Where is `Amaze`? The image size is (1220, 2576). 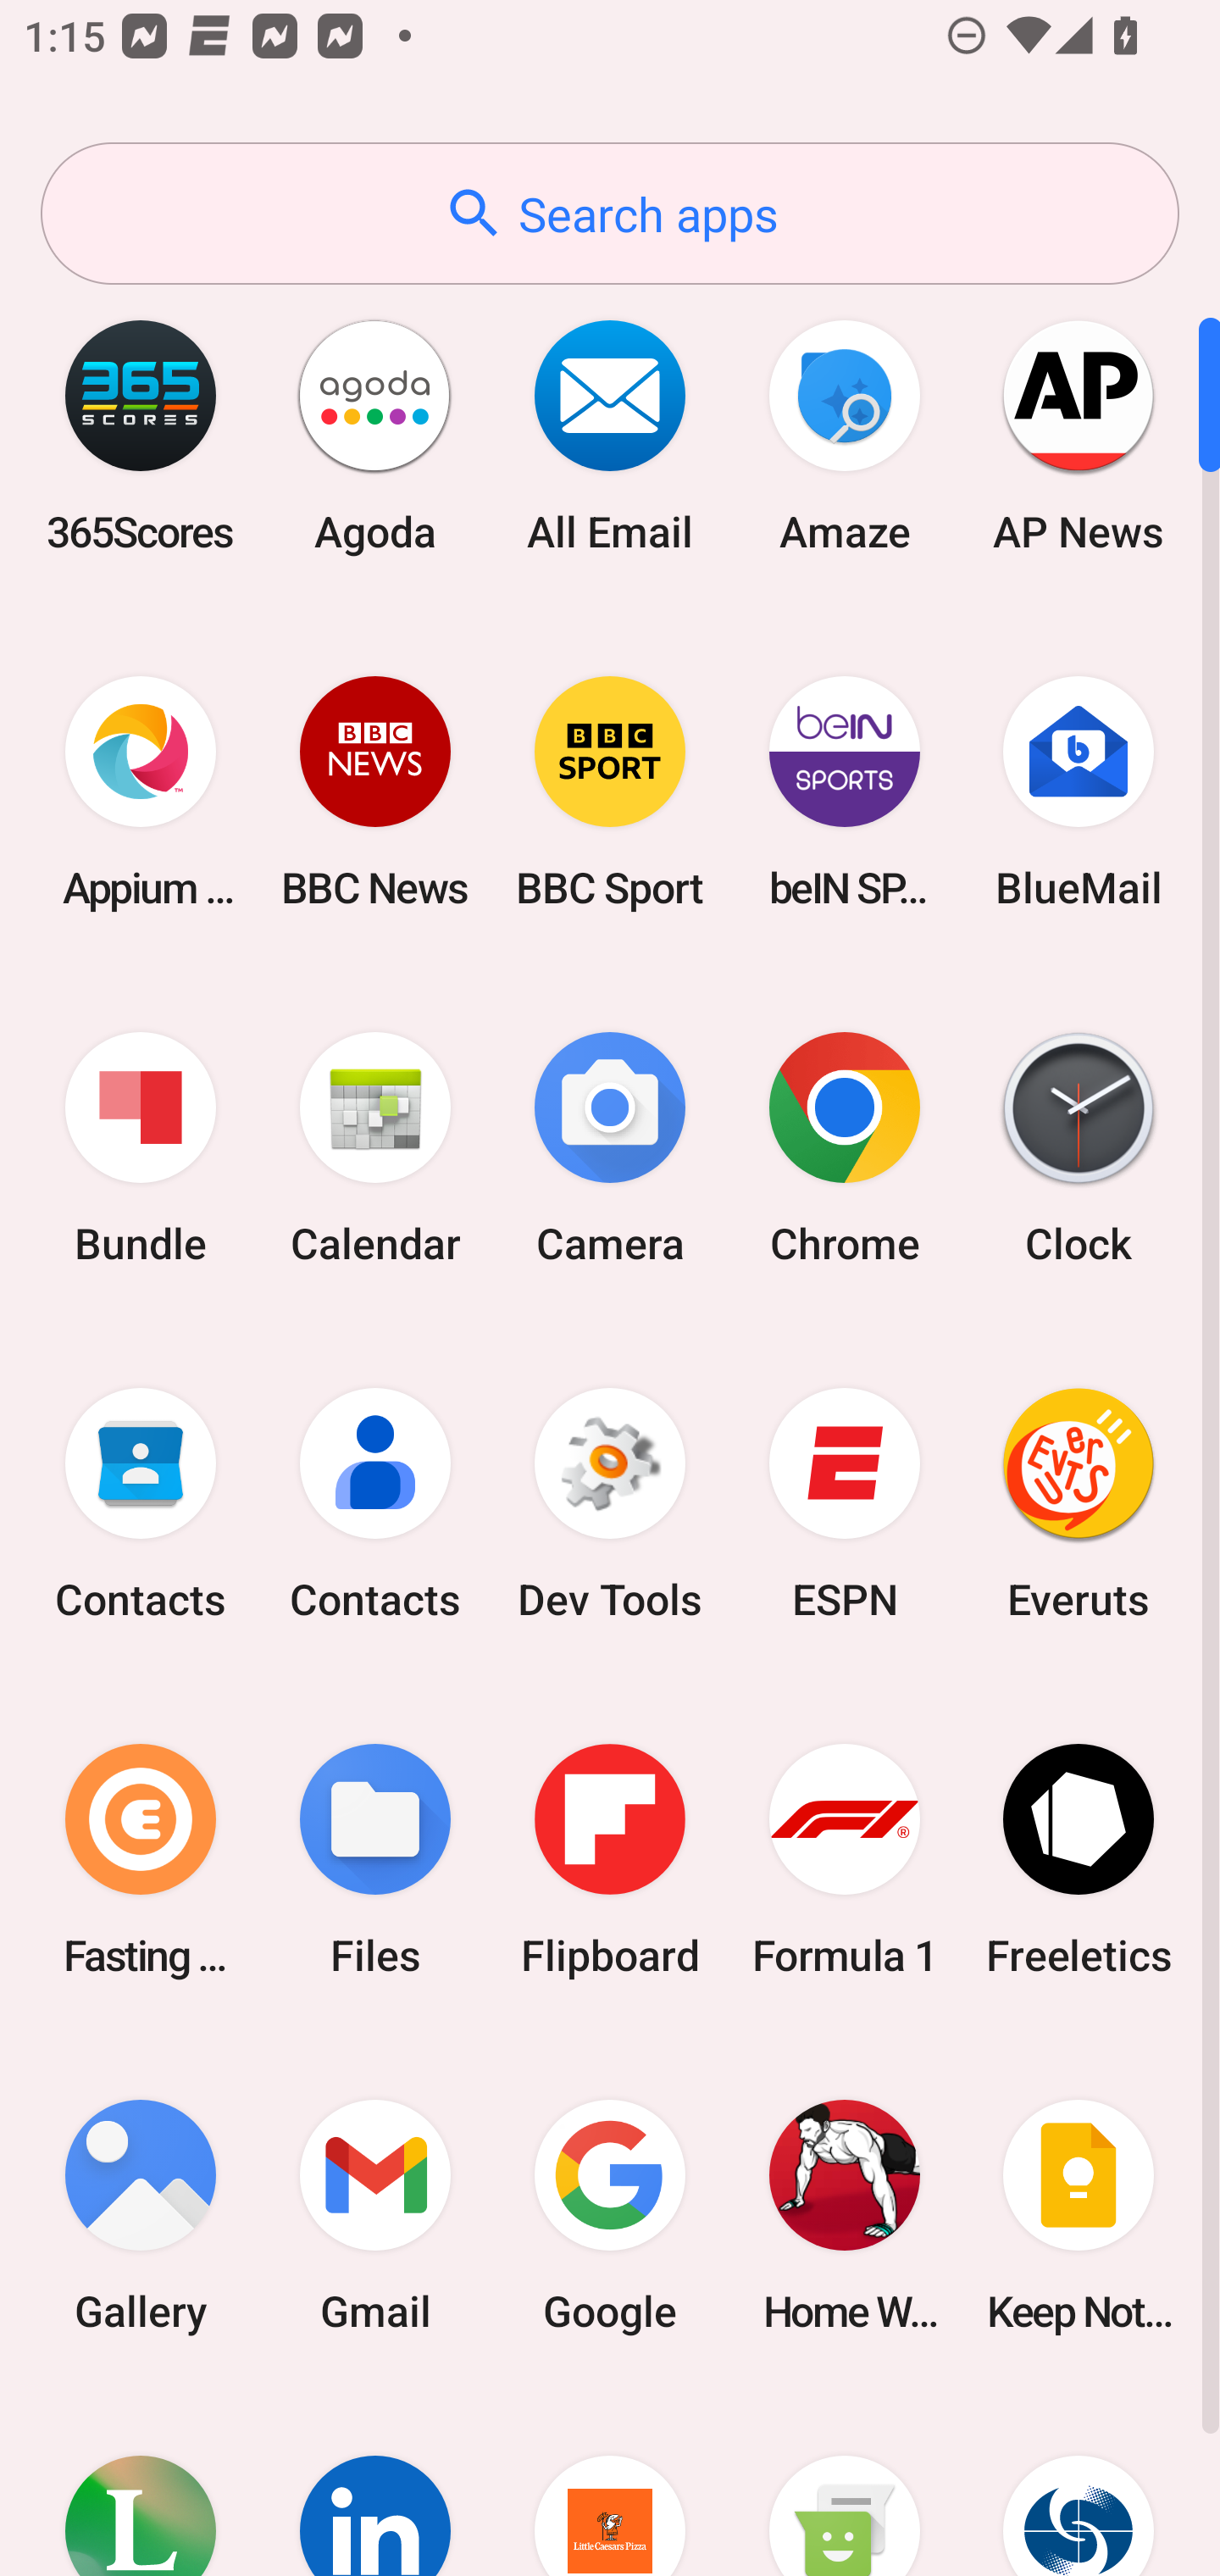
Amaze is located at coordinates (844, 436).